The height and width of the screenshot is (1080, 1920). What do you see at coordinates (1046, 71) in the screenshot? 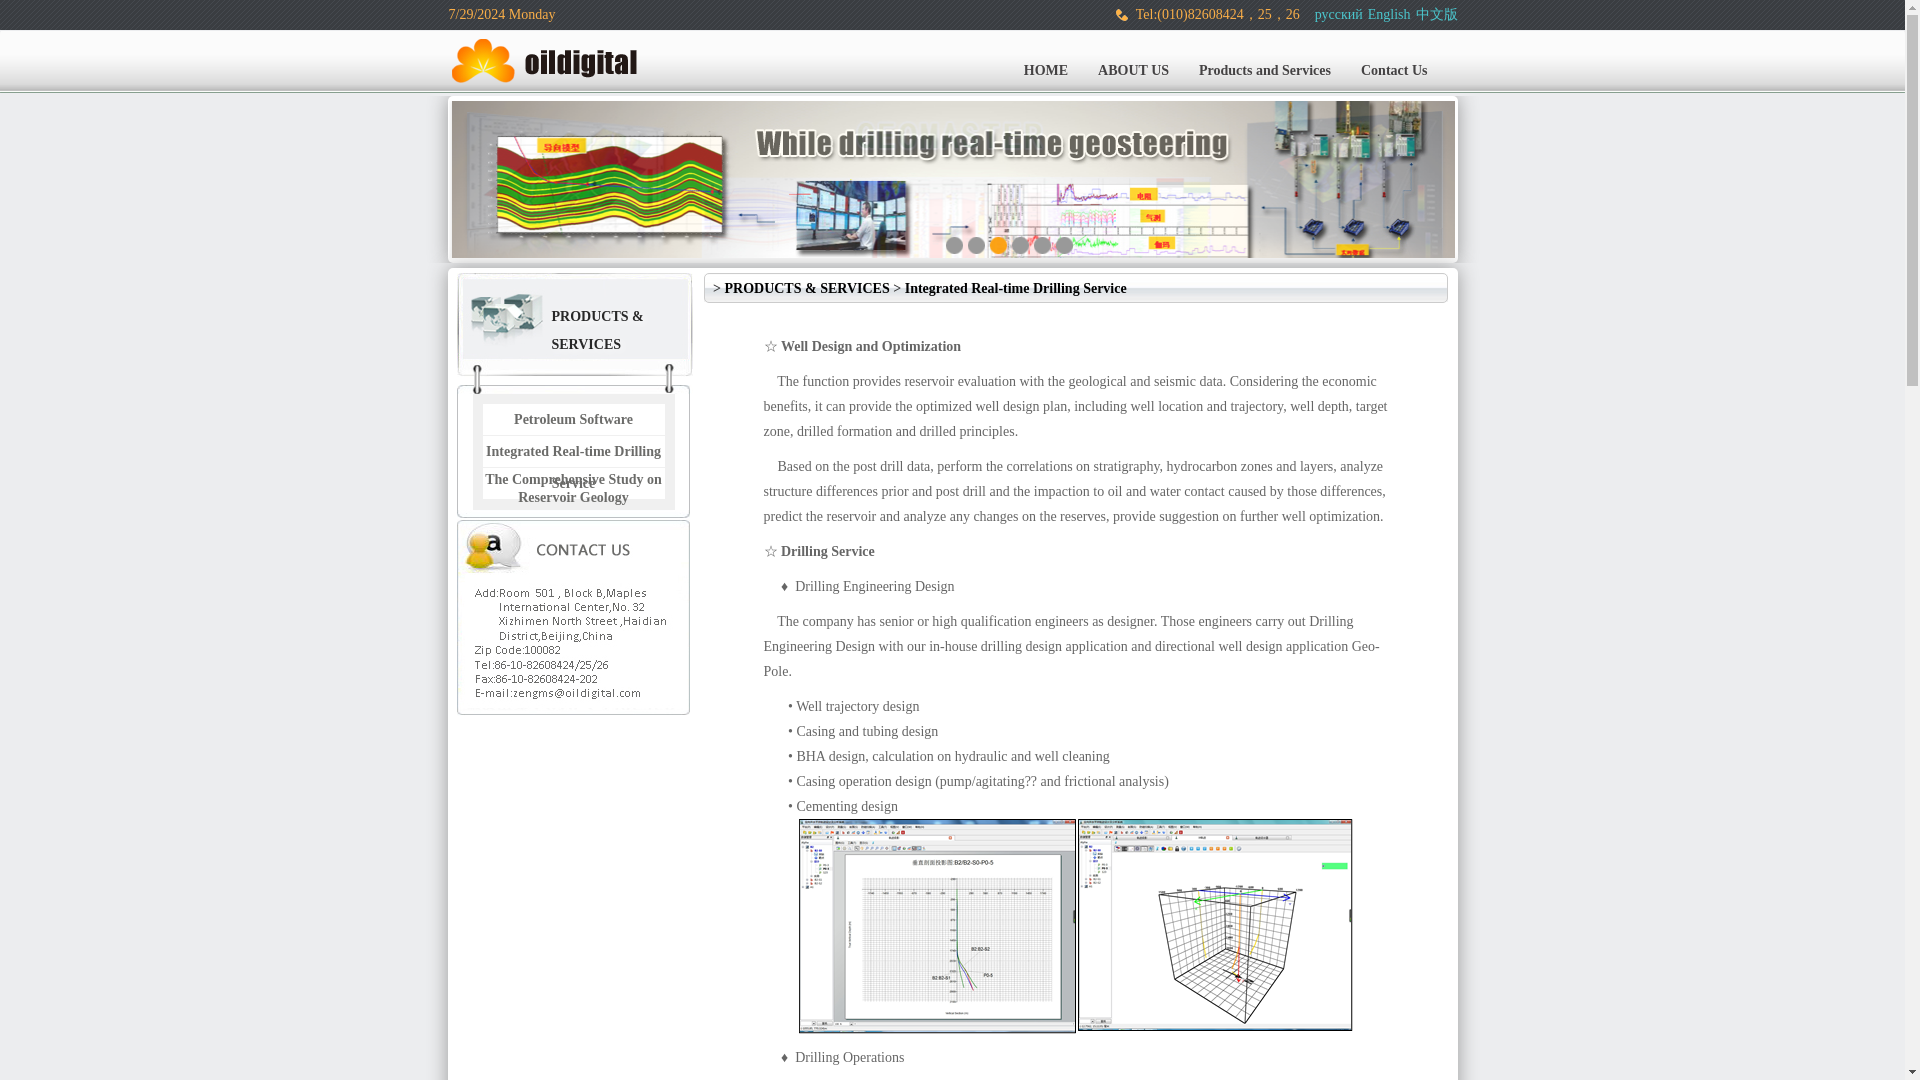
I see `HOME` at bounding box center [1046, 71].